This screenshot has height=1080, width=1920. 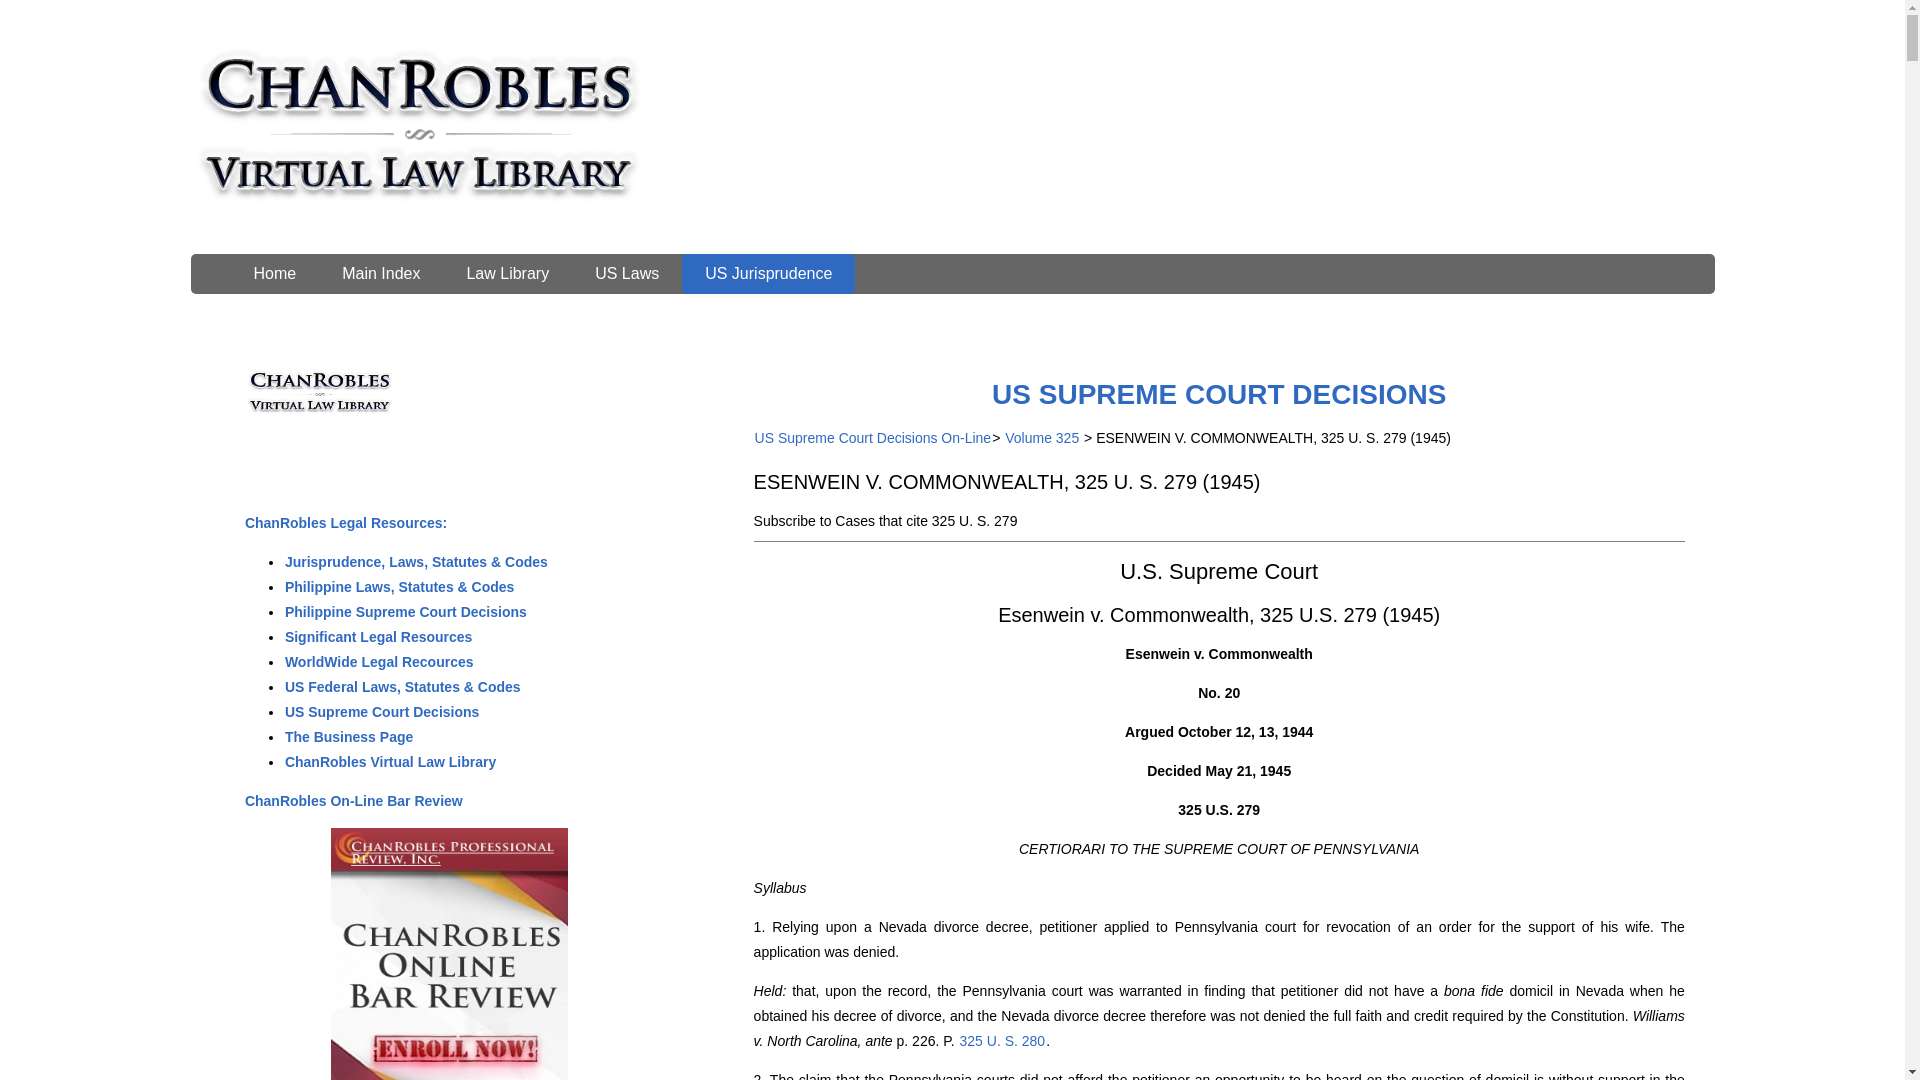 What do you see at coordinates (379, 636) in the screenshot?
I see `Significant Legal Resources` at bounding box center [379, 636].